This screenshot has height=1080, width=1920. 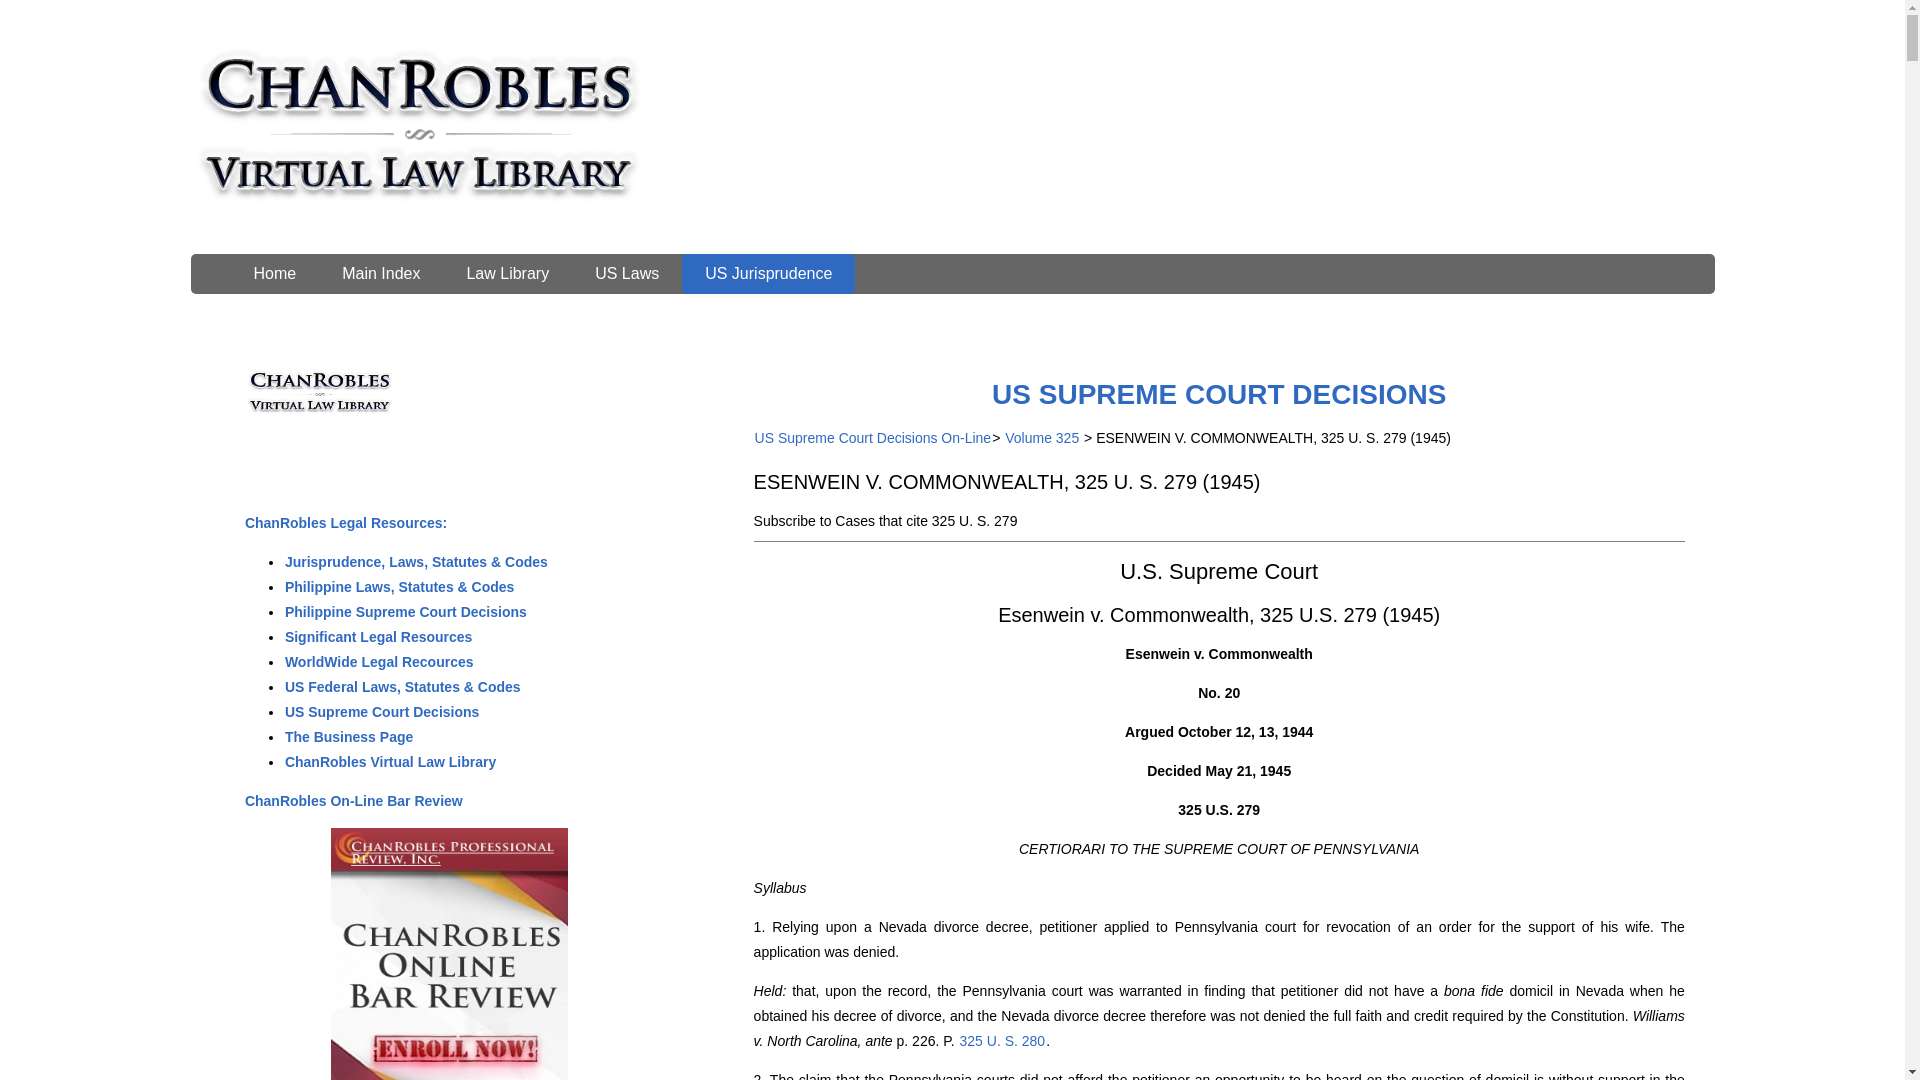 What do you see at coordinates (379, 636) in the screenshot?
I see `Significant Legal Resources` at bounding box center [379, 636].